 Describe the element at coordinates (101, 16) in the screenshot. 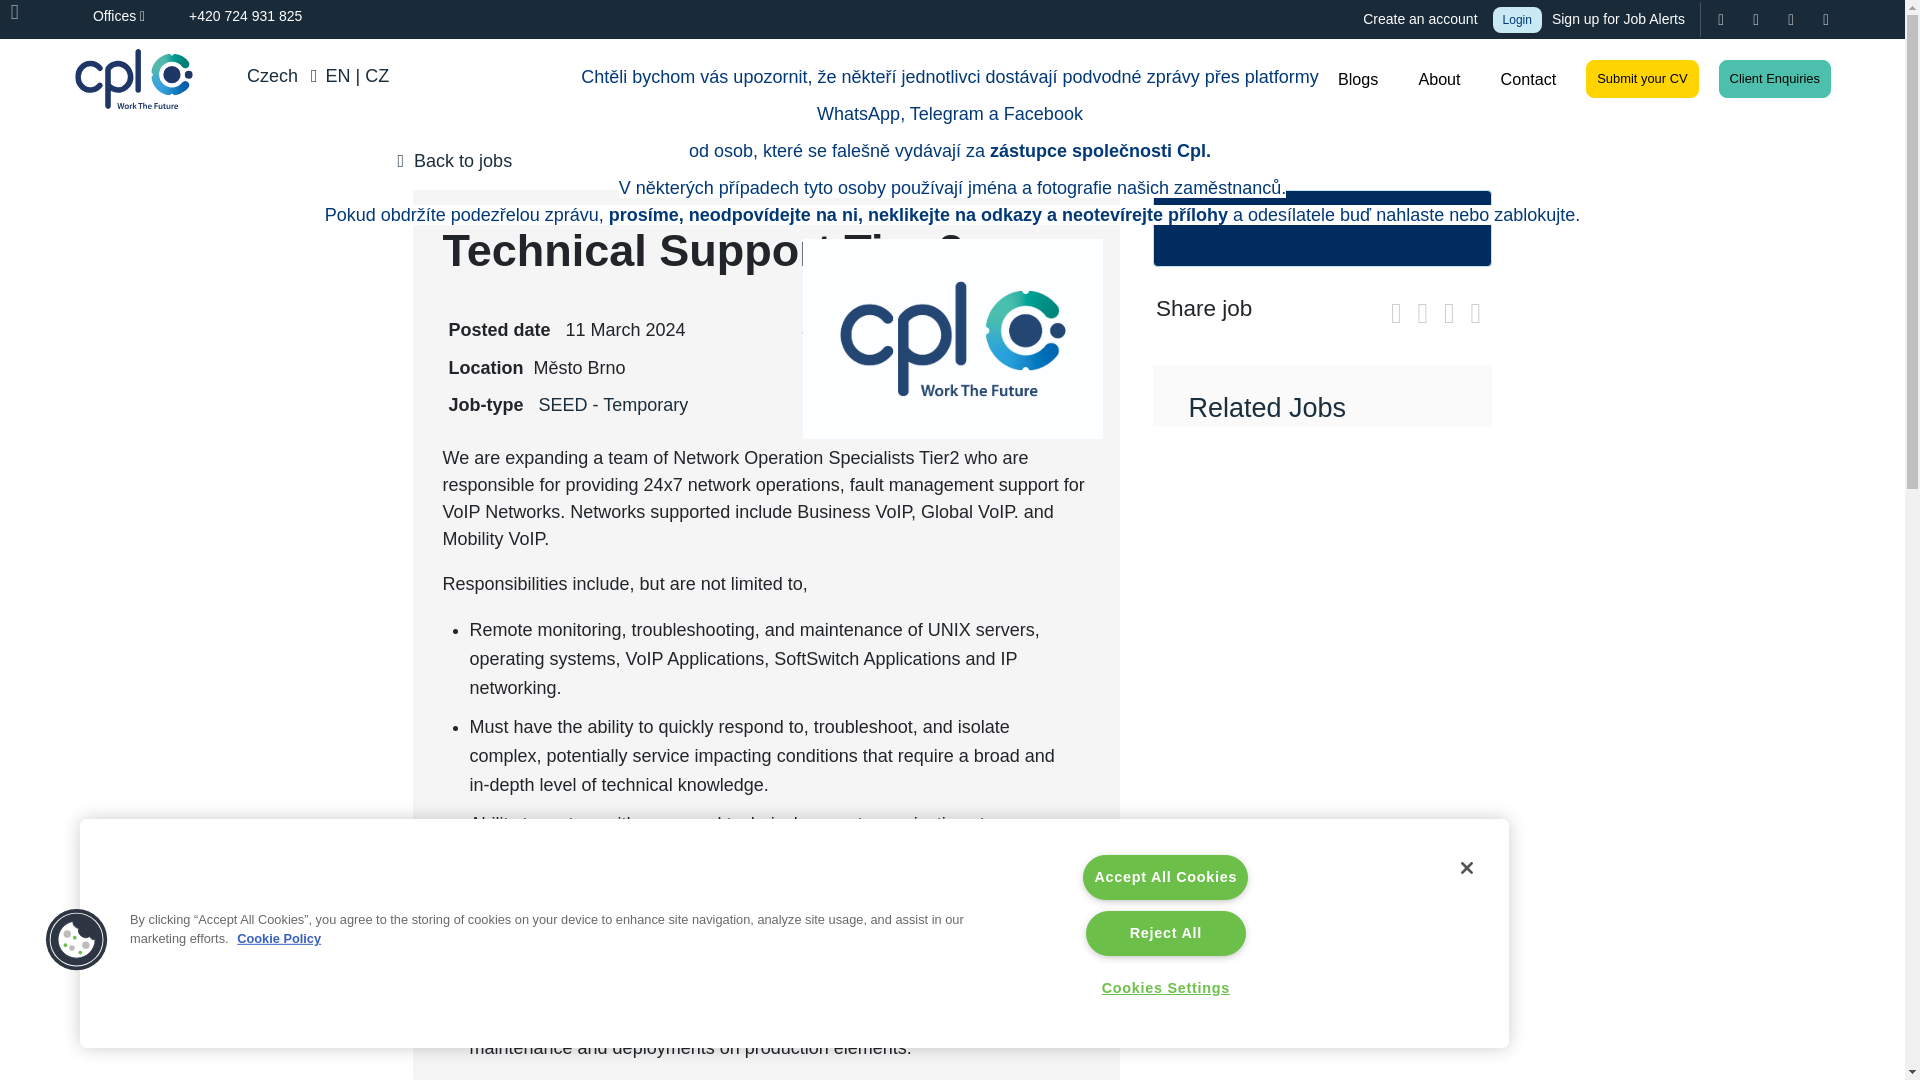

I see `Offices` at that location.